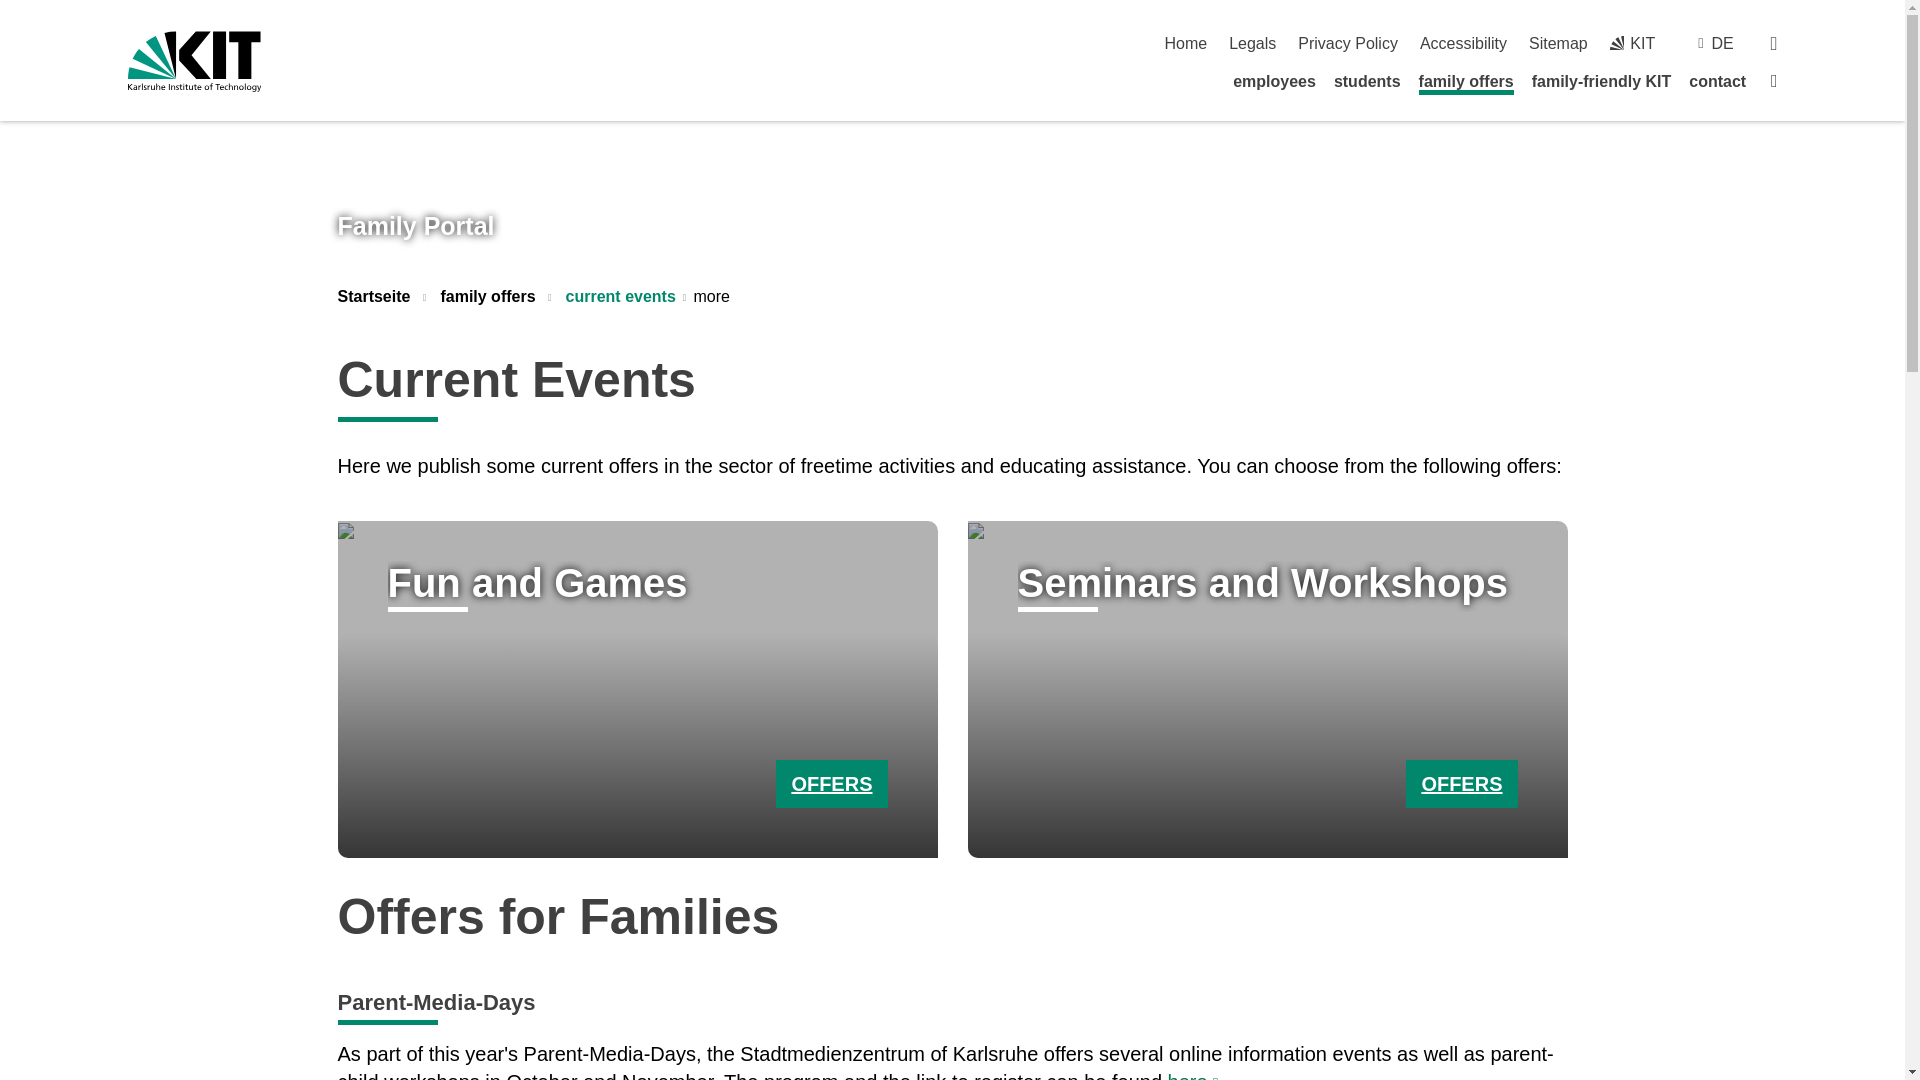 The width and height of the screenshot is (1920, 1080). What do you see at coordinates (1274, 81) in the screenshot?
I see `employees` at bounding box center [1274, 81].